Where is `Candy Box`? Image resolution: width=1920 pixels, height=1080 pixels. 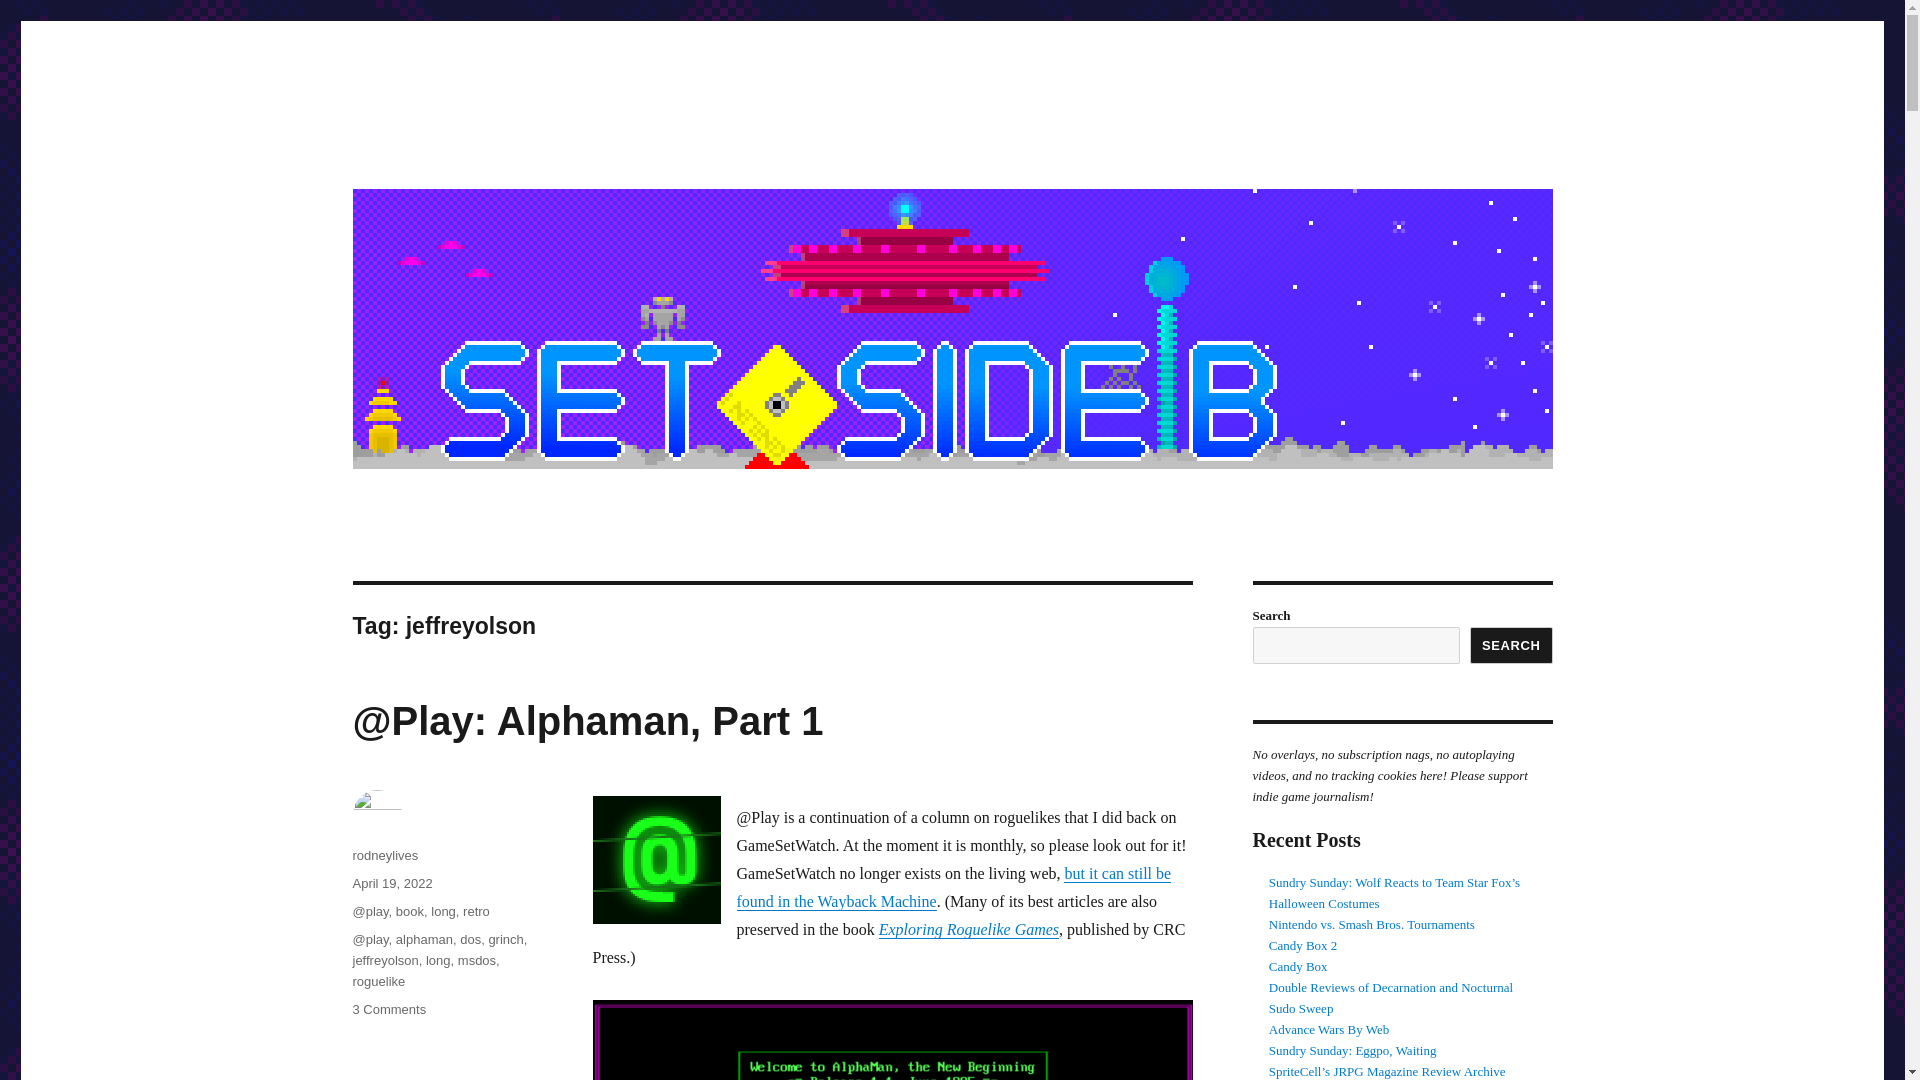
Candy Box is located at coordinates (1298, 966).